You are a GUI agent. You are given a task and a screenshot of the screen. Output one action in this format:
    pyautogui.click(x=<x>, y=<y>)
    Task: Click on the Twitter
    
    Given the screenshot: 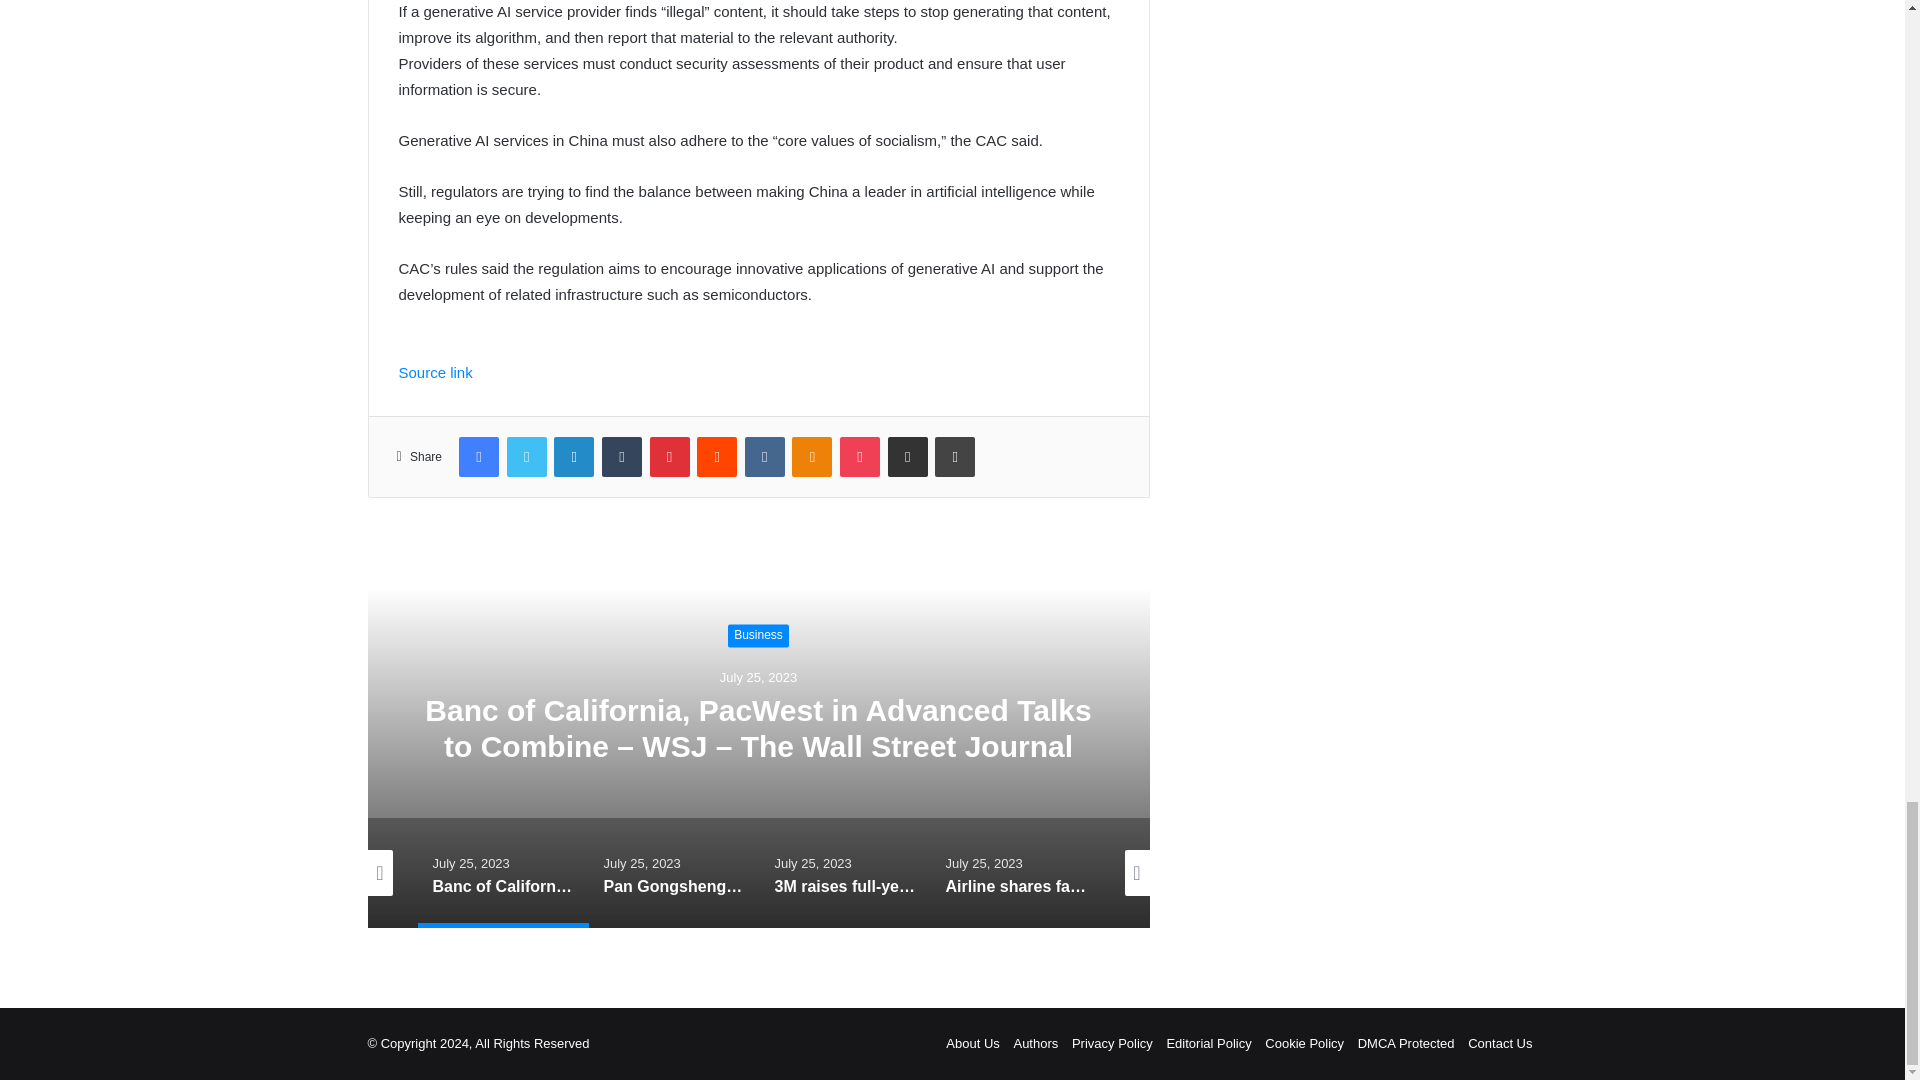 What is the action you would take?
    pyautogui.click(x=526, y=457)
    